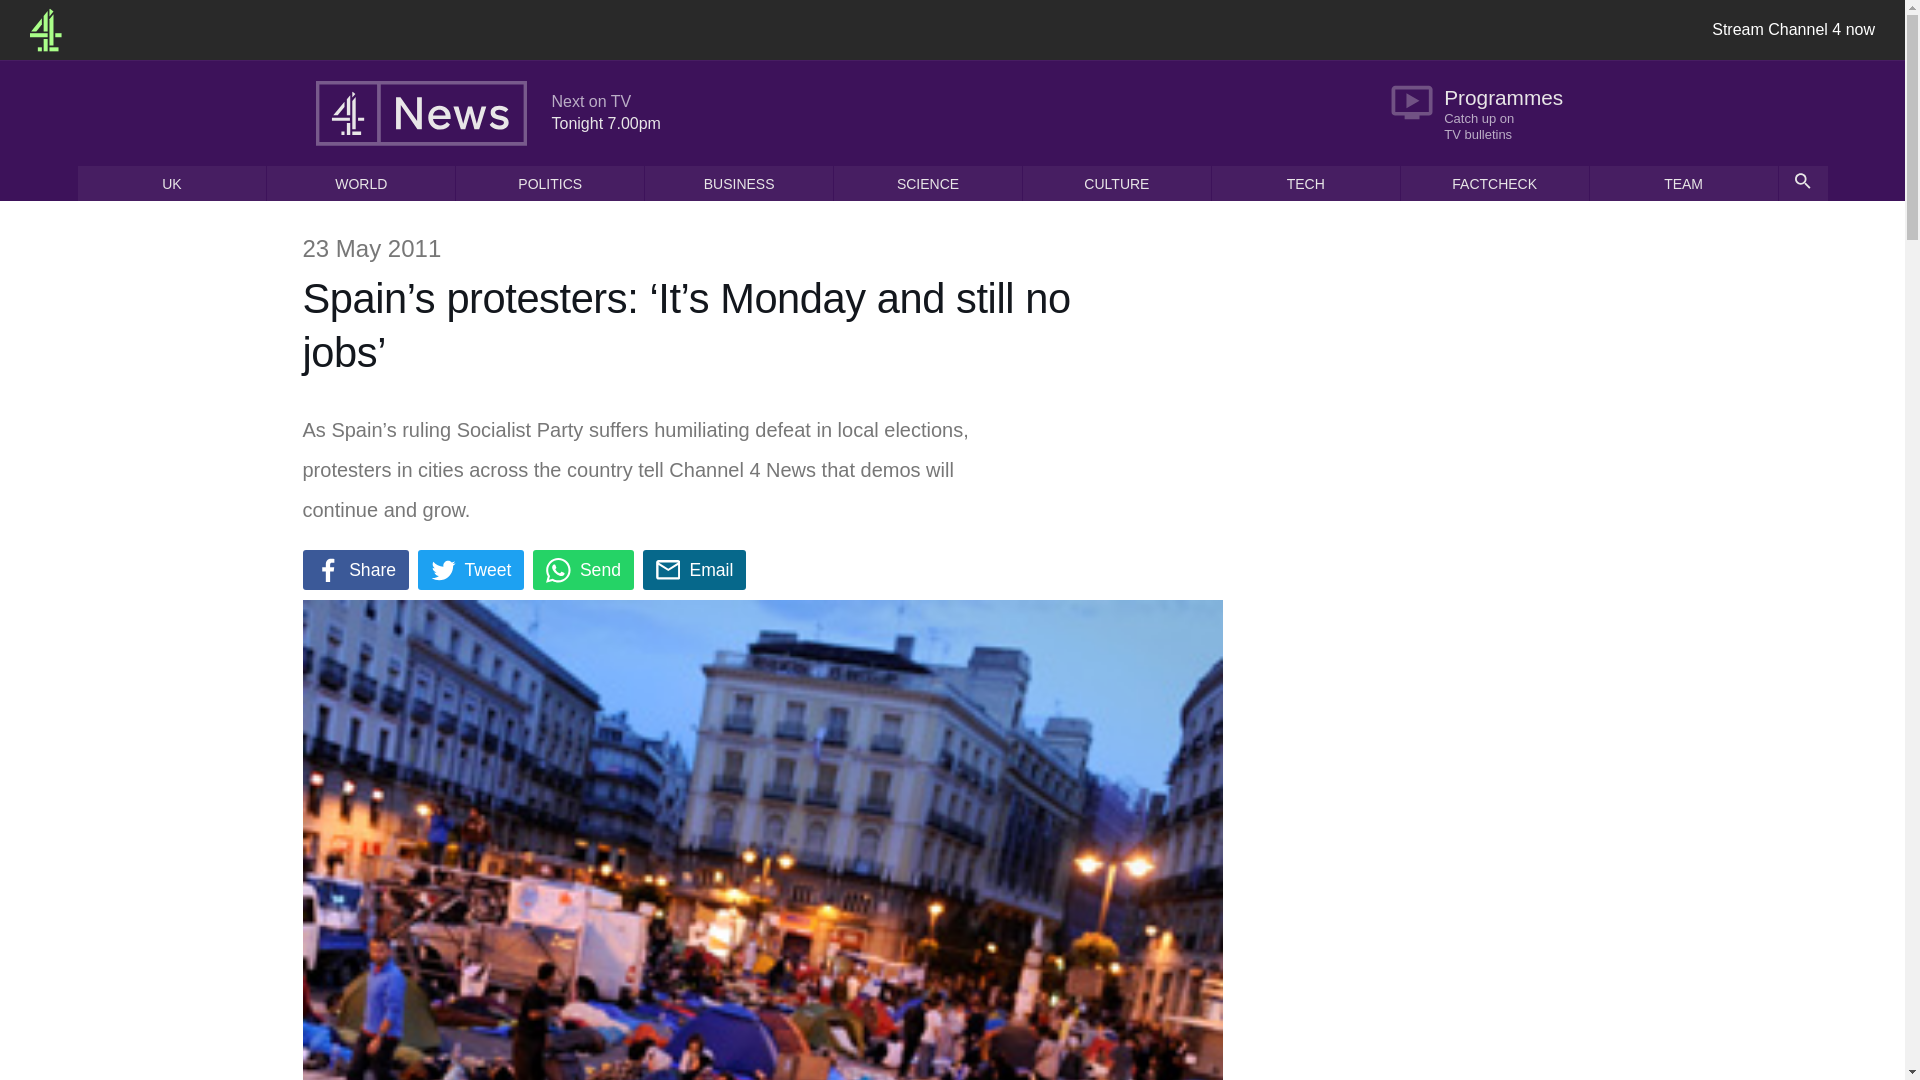  Describe the element at coordinates (172, 183) in the screenshot. I see `UK` at that location.